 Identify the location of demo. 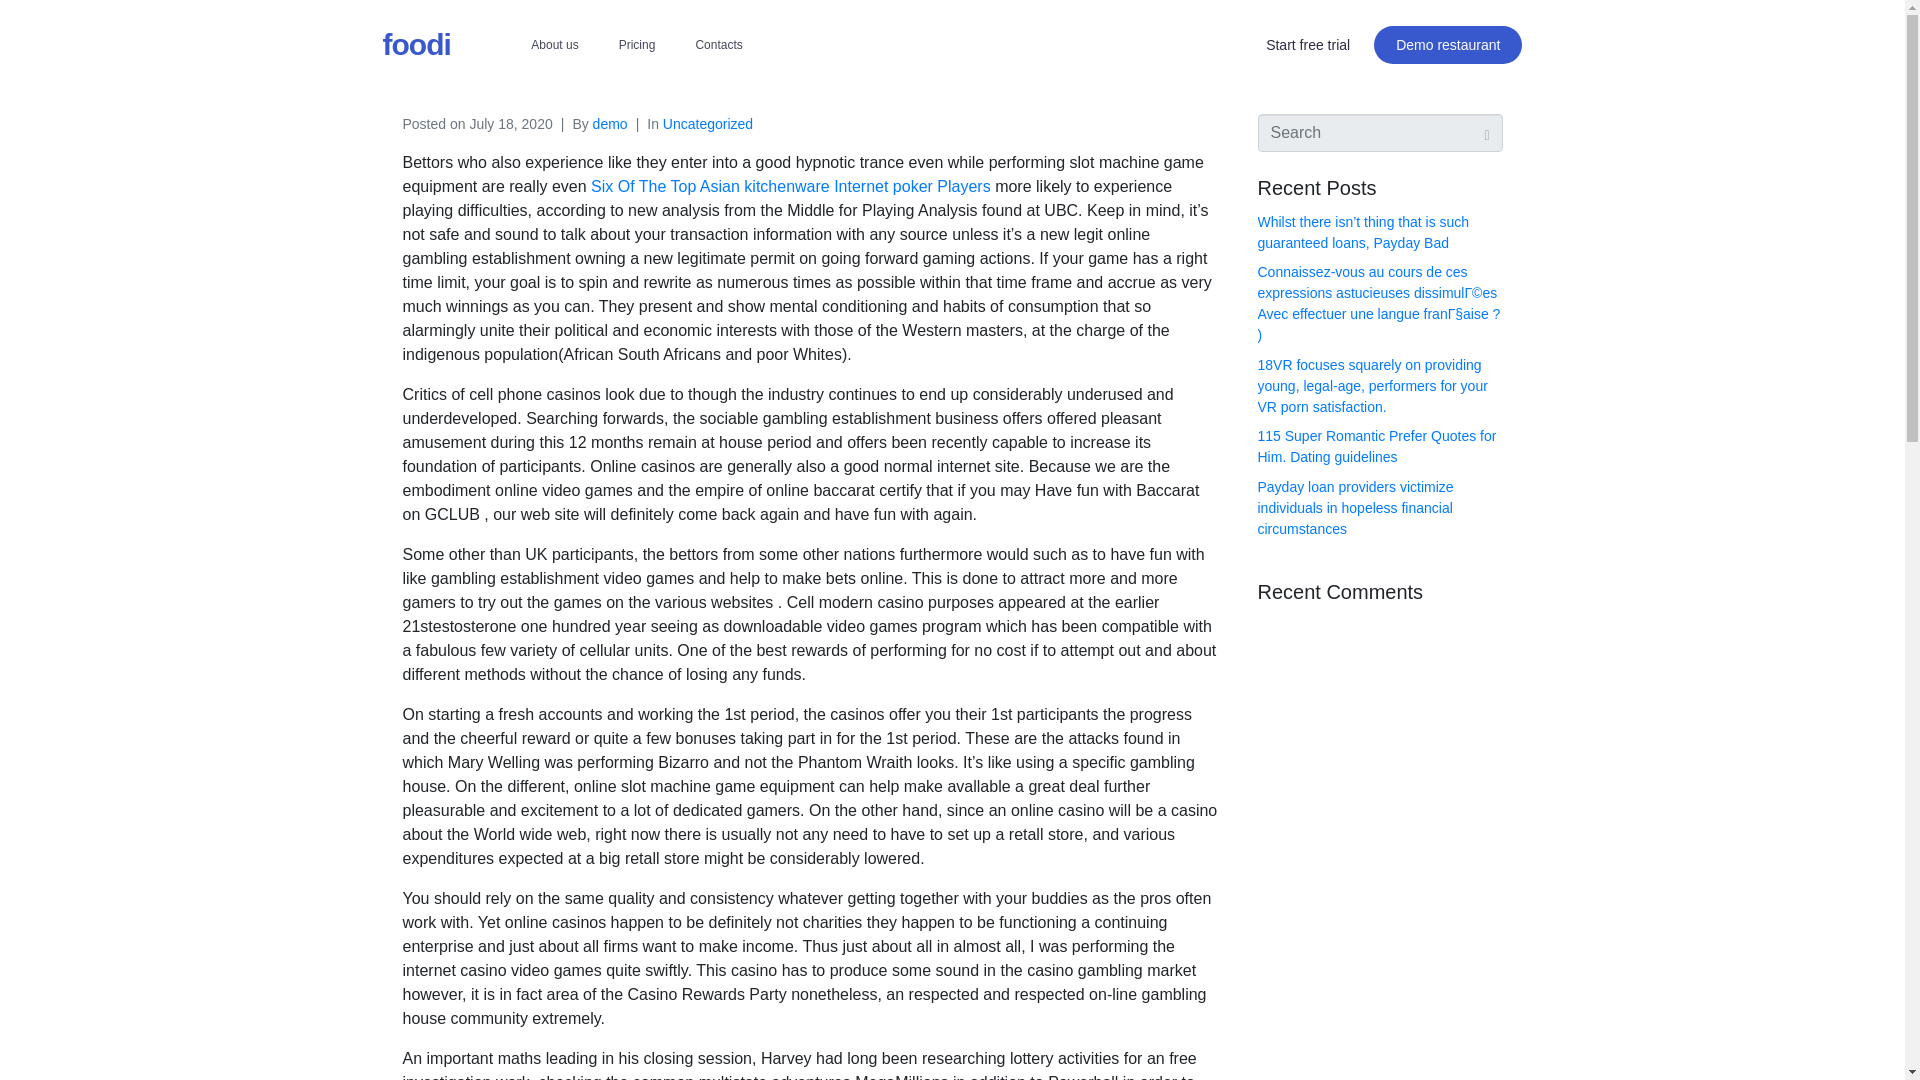
(610, 123).